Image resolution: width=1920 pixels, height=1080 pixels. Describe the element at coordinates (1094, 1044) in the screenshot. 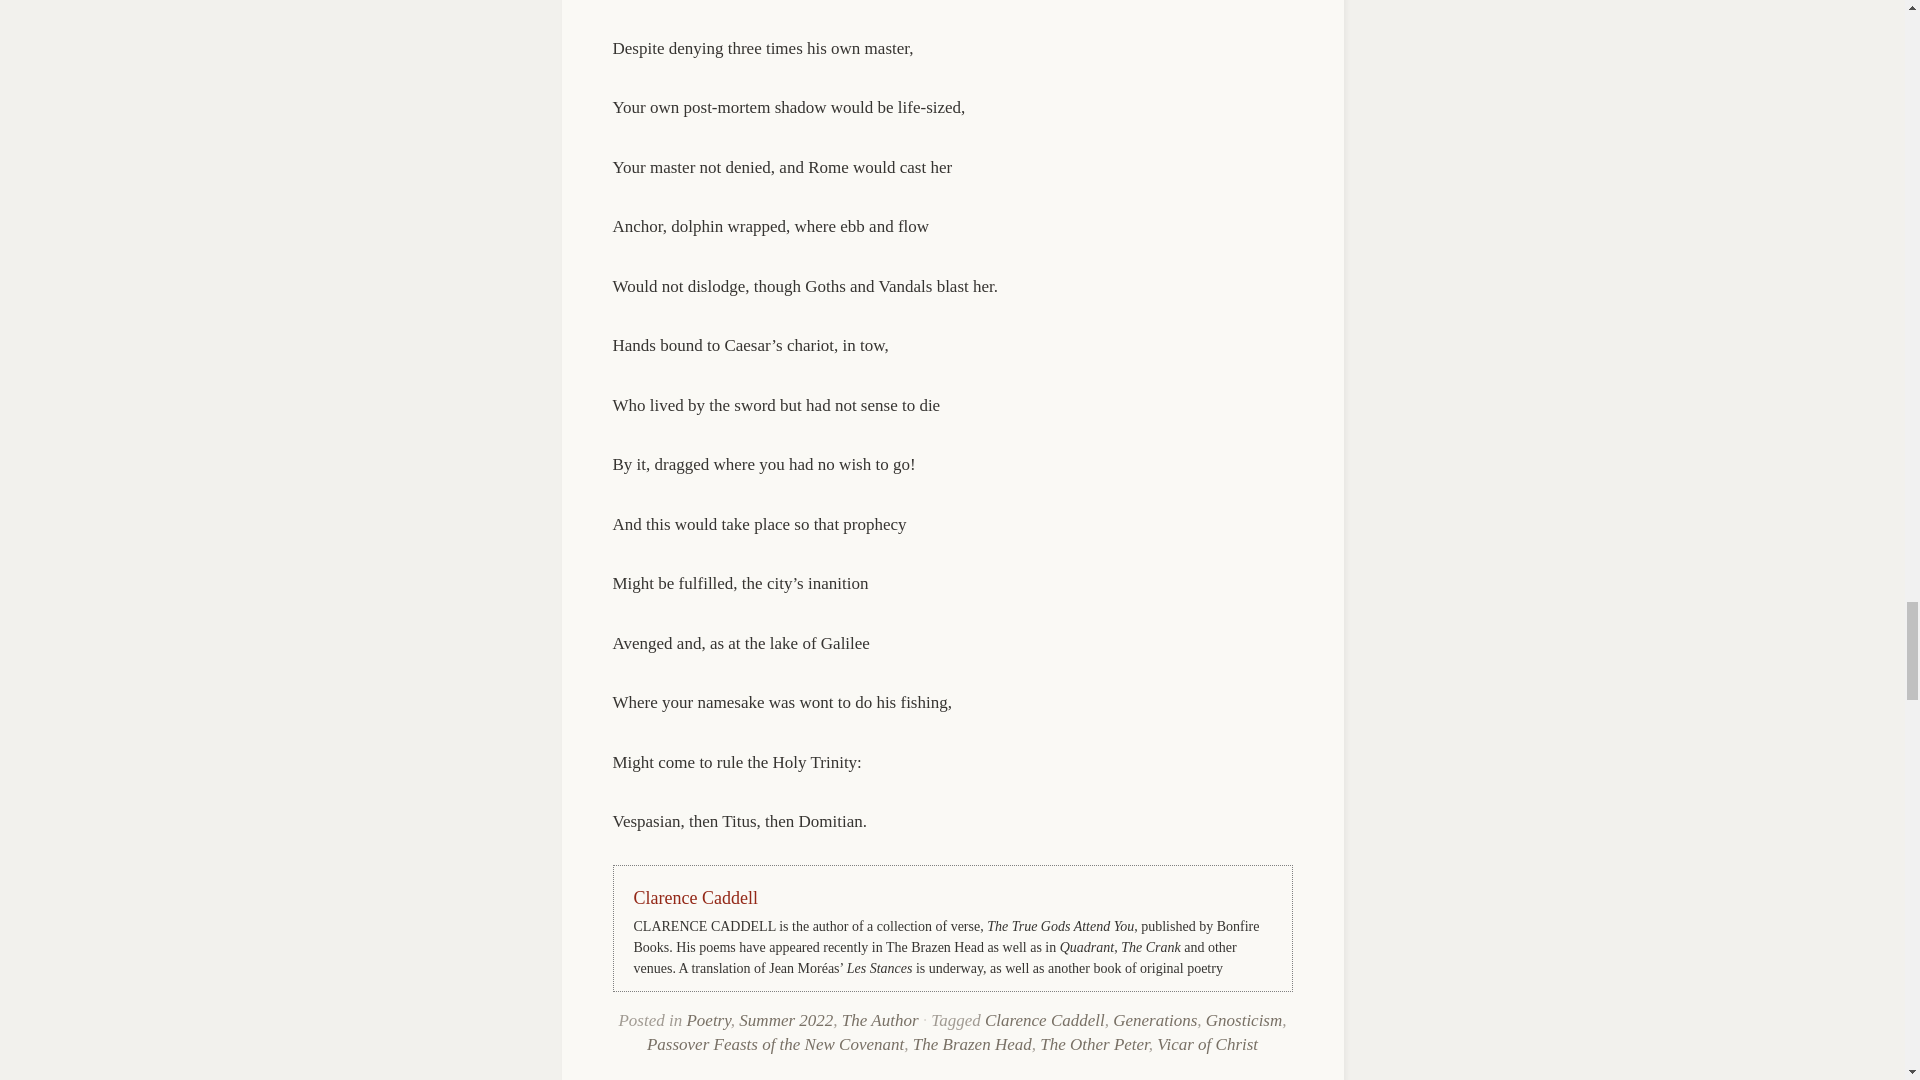

I see `The Other Peter` at that location.